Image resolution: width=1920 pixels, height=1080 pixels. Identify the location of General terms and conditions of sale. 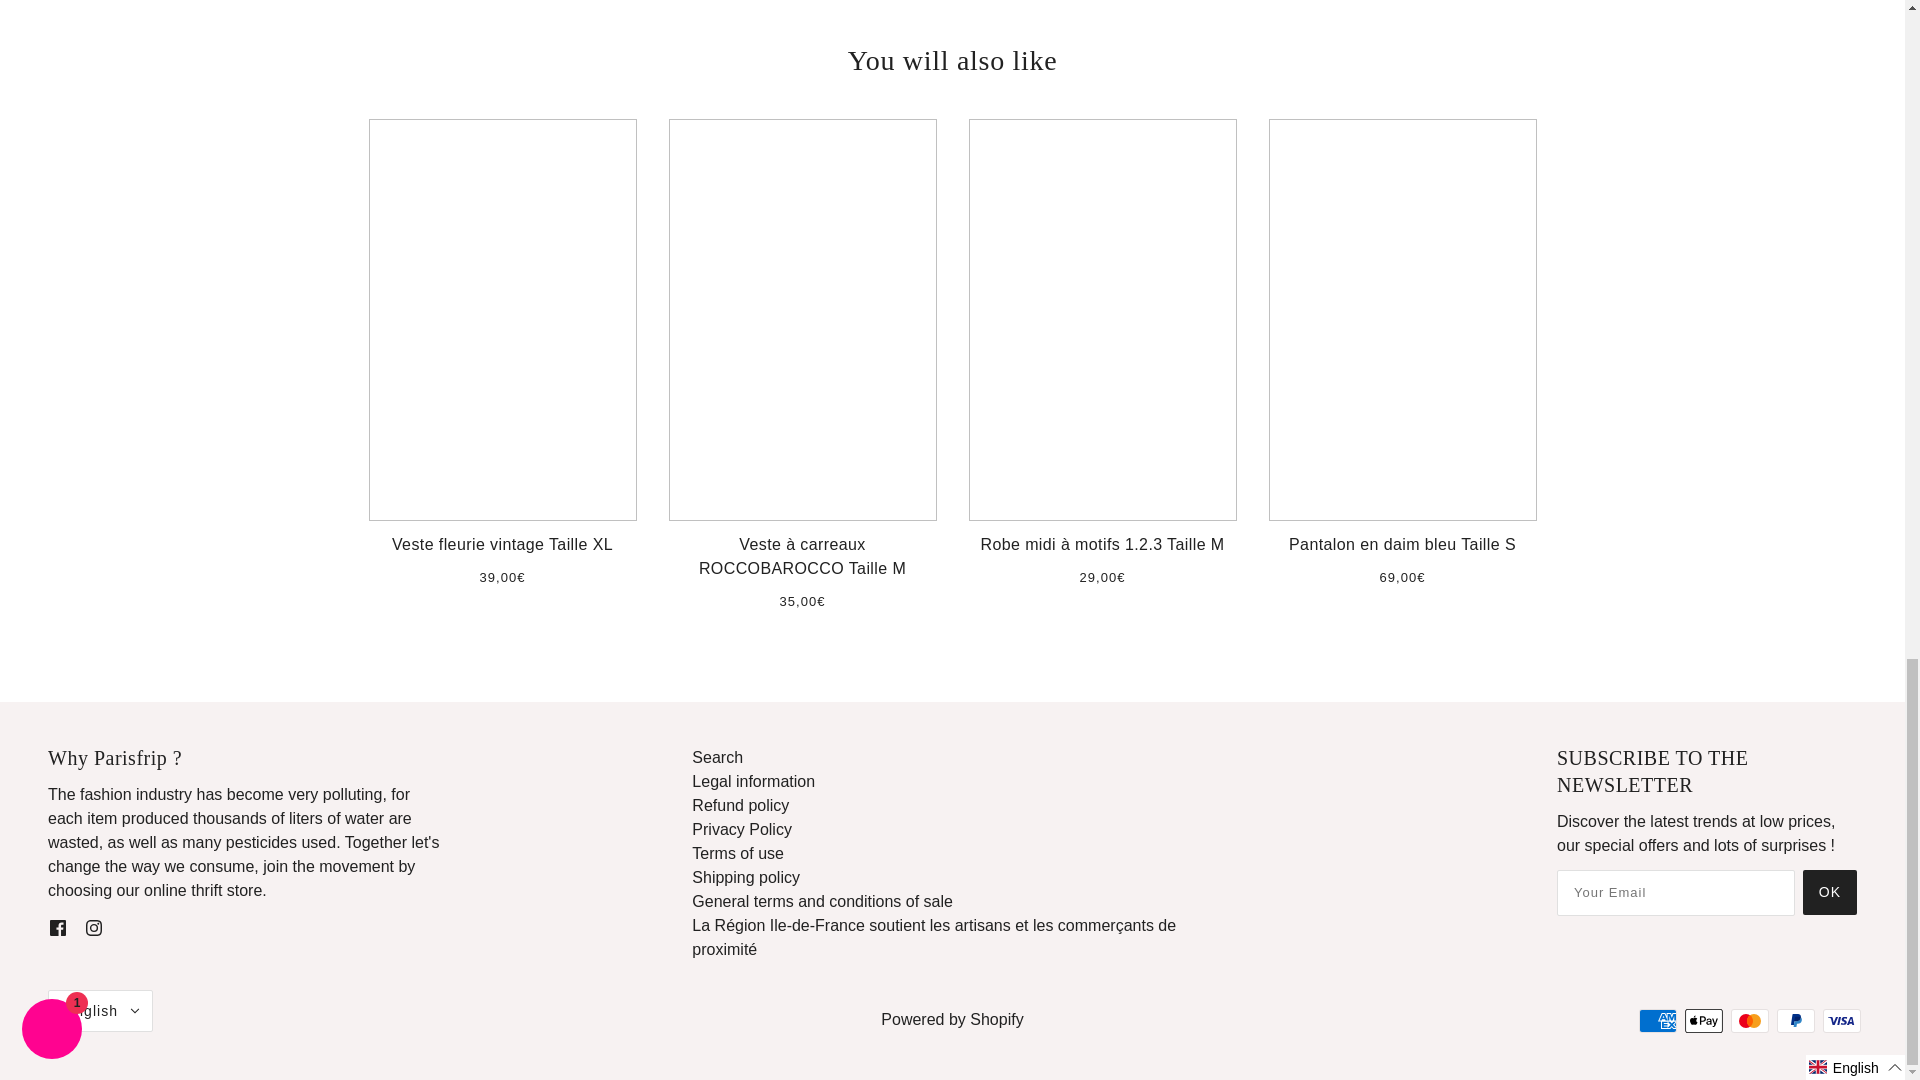
(822, 902).